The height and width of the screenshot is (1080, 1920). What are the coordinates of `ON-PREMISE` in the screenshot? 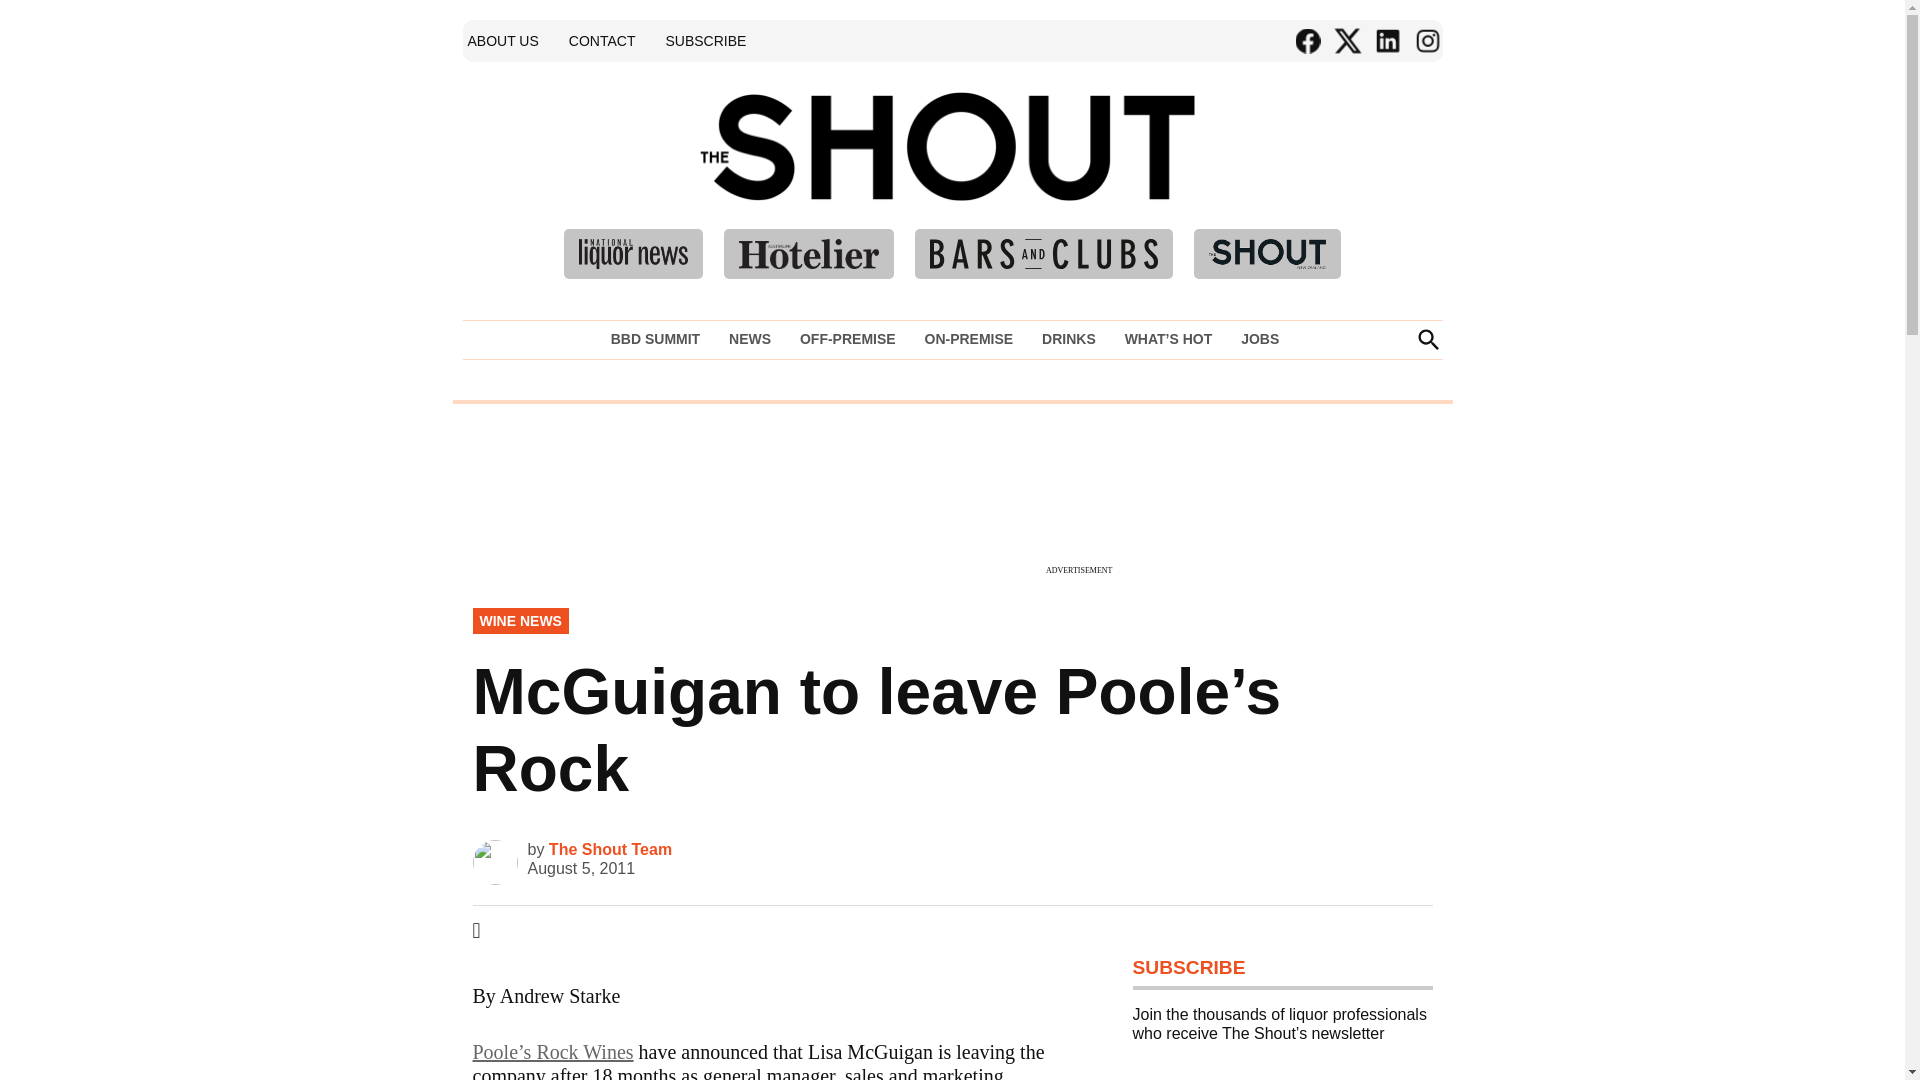 It's located at (968, 339).